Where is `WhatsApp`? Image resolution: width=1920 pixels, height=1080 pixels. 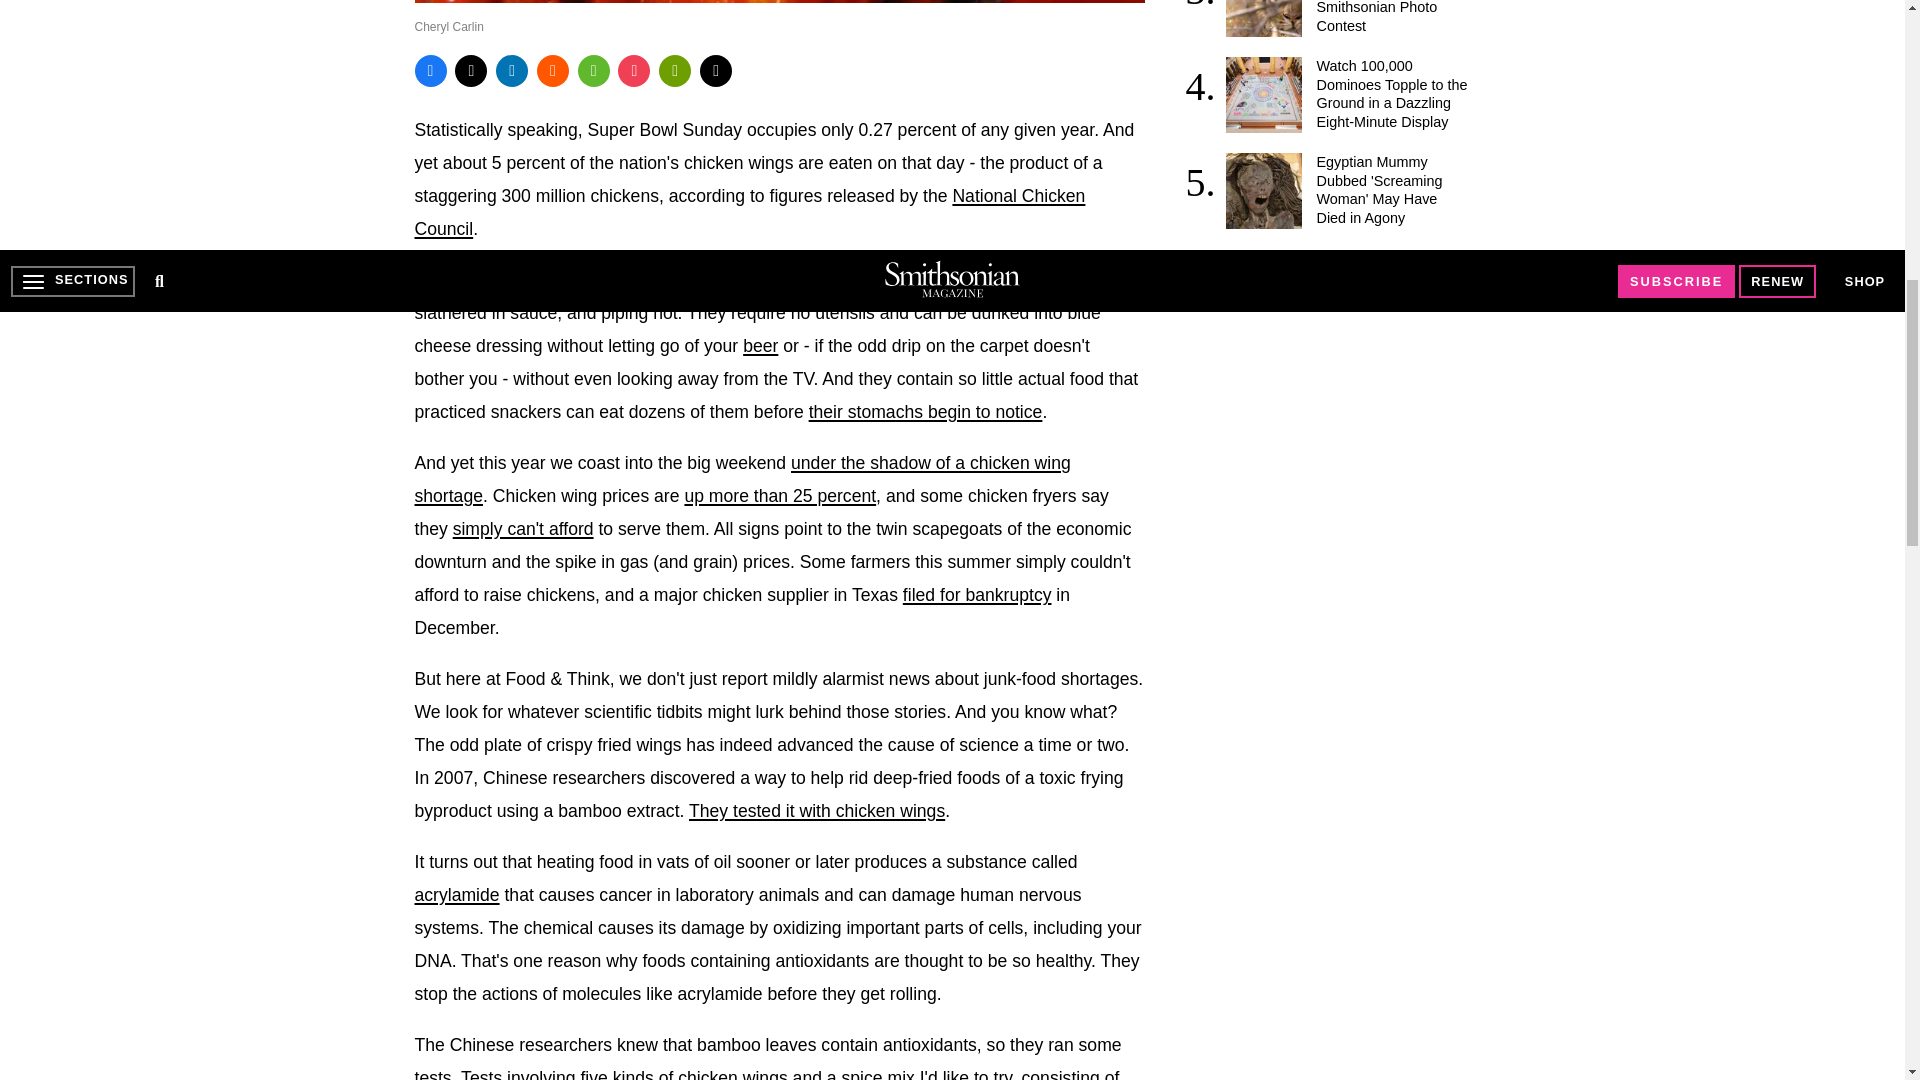
WhatsApp is located at coordinates (594, 71).